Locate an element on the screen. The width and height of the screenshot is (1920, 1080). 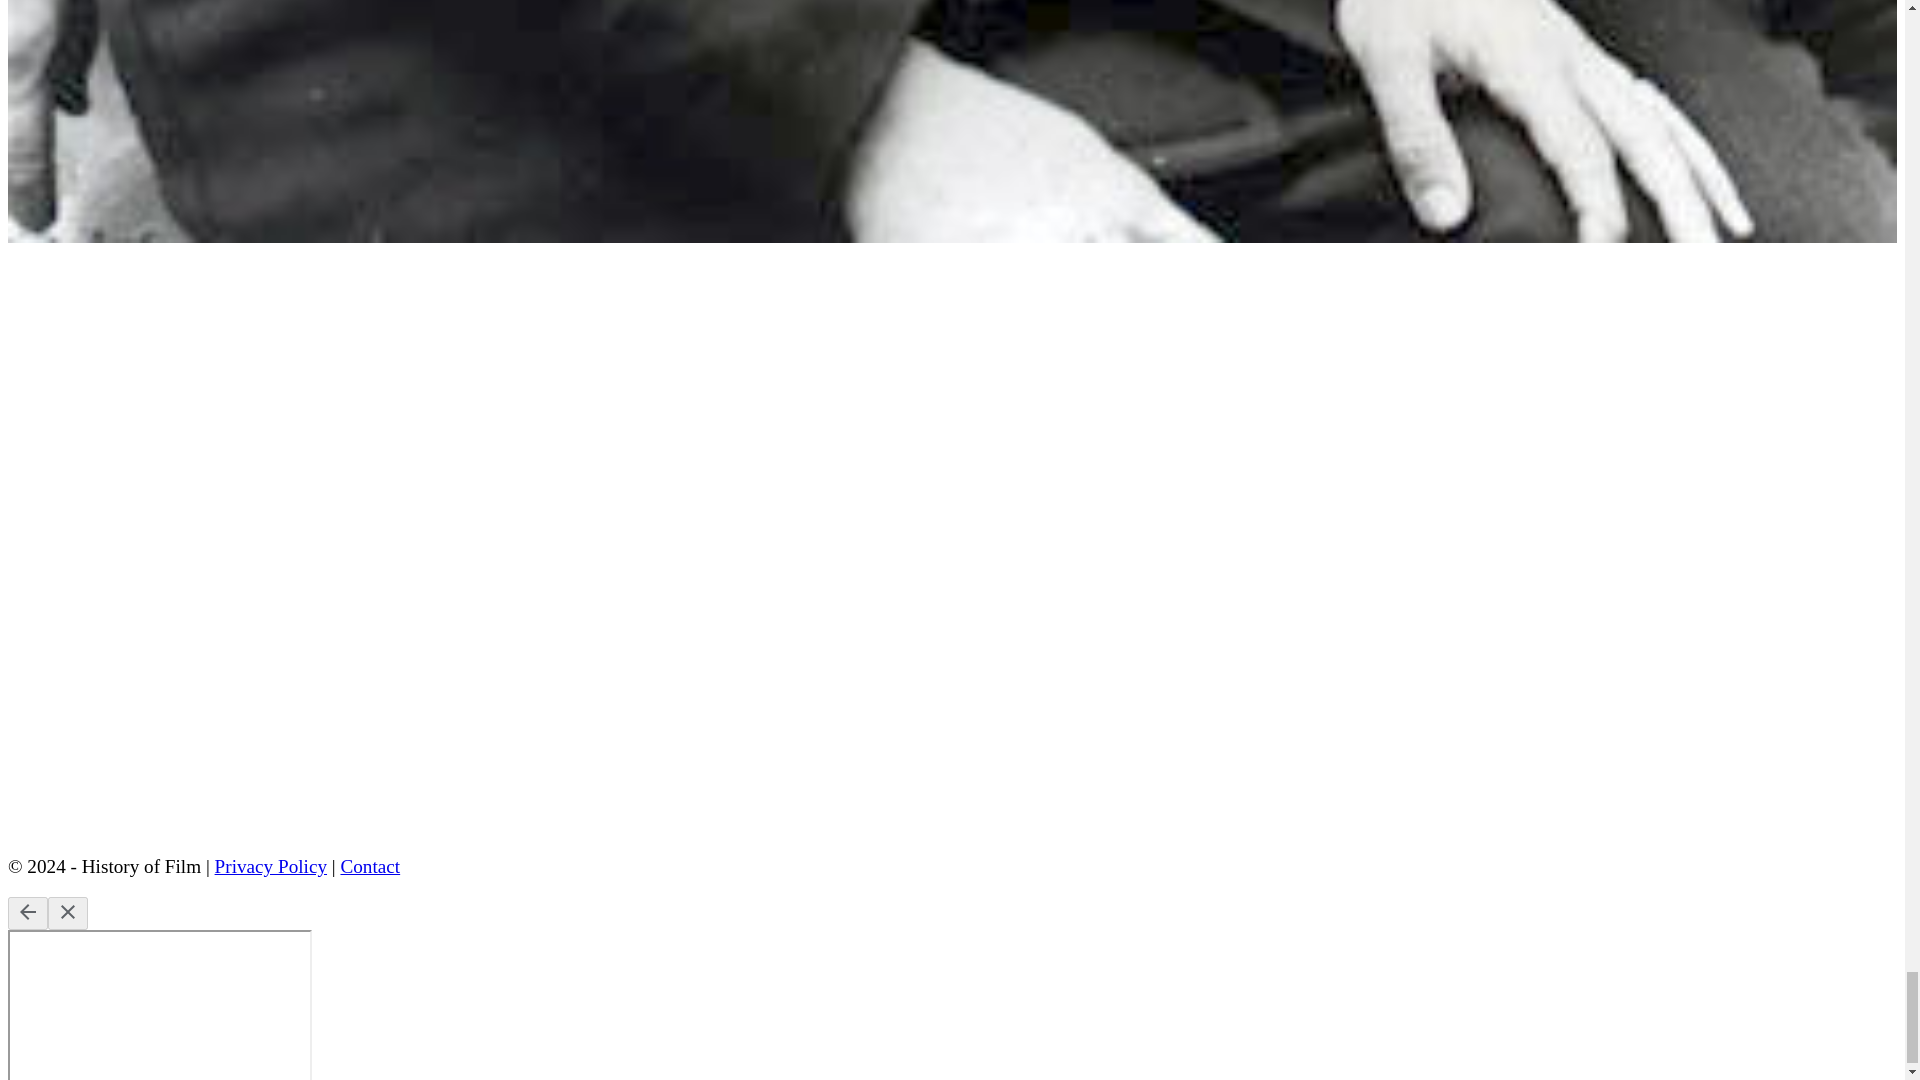
Privacy Policy is located at coordinates (270, 866).